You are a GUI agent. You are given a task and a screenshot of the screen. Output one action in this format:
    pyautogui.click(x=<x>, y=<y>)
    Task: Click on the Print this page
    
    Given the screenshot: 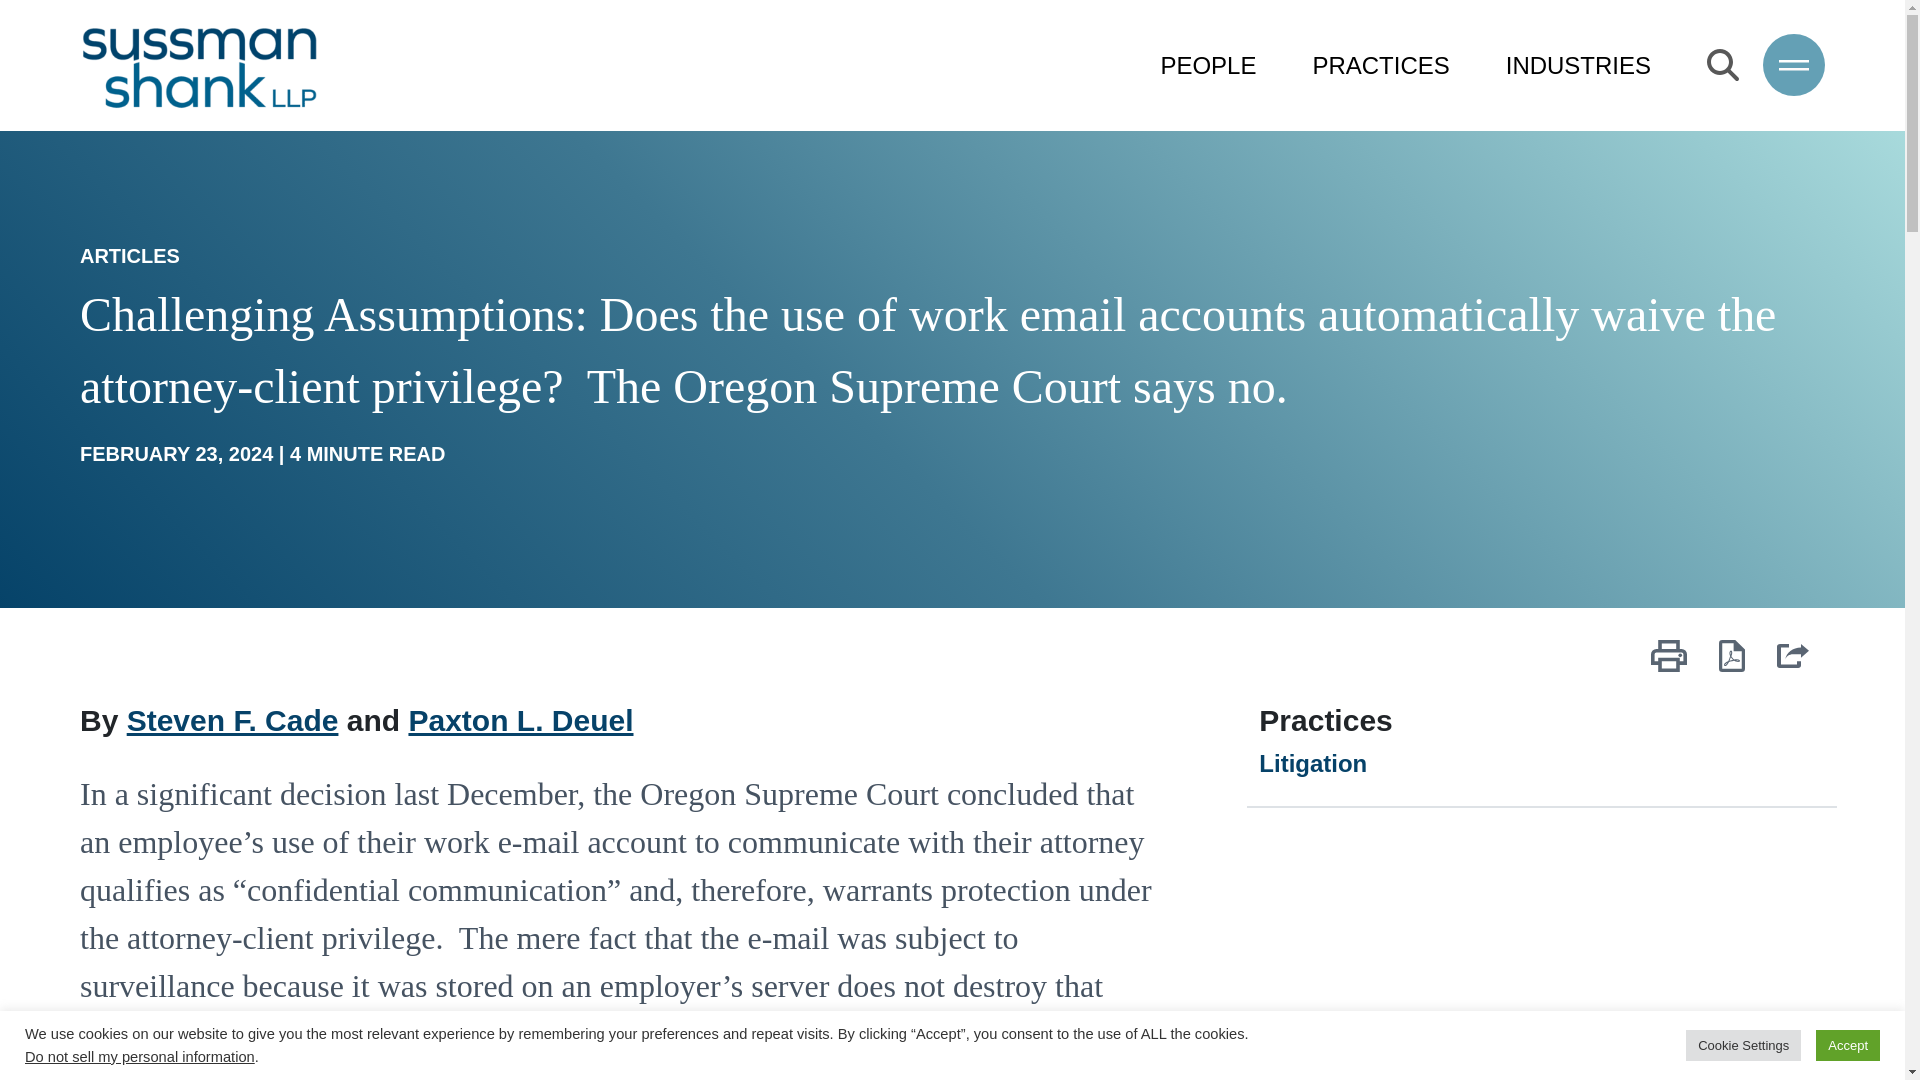 What is the action you would take?
    pyautogui.click(x=1669, y=668)
    